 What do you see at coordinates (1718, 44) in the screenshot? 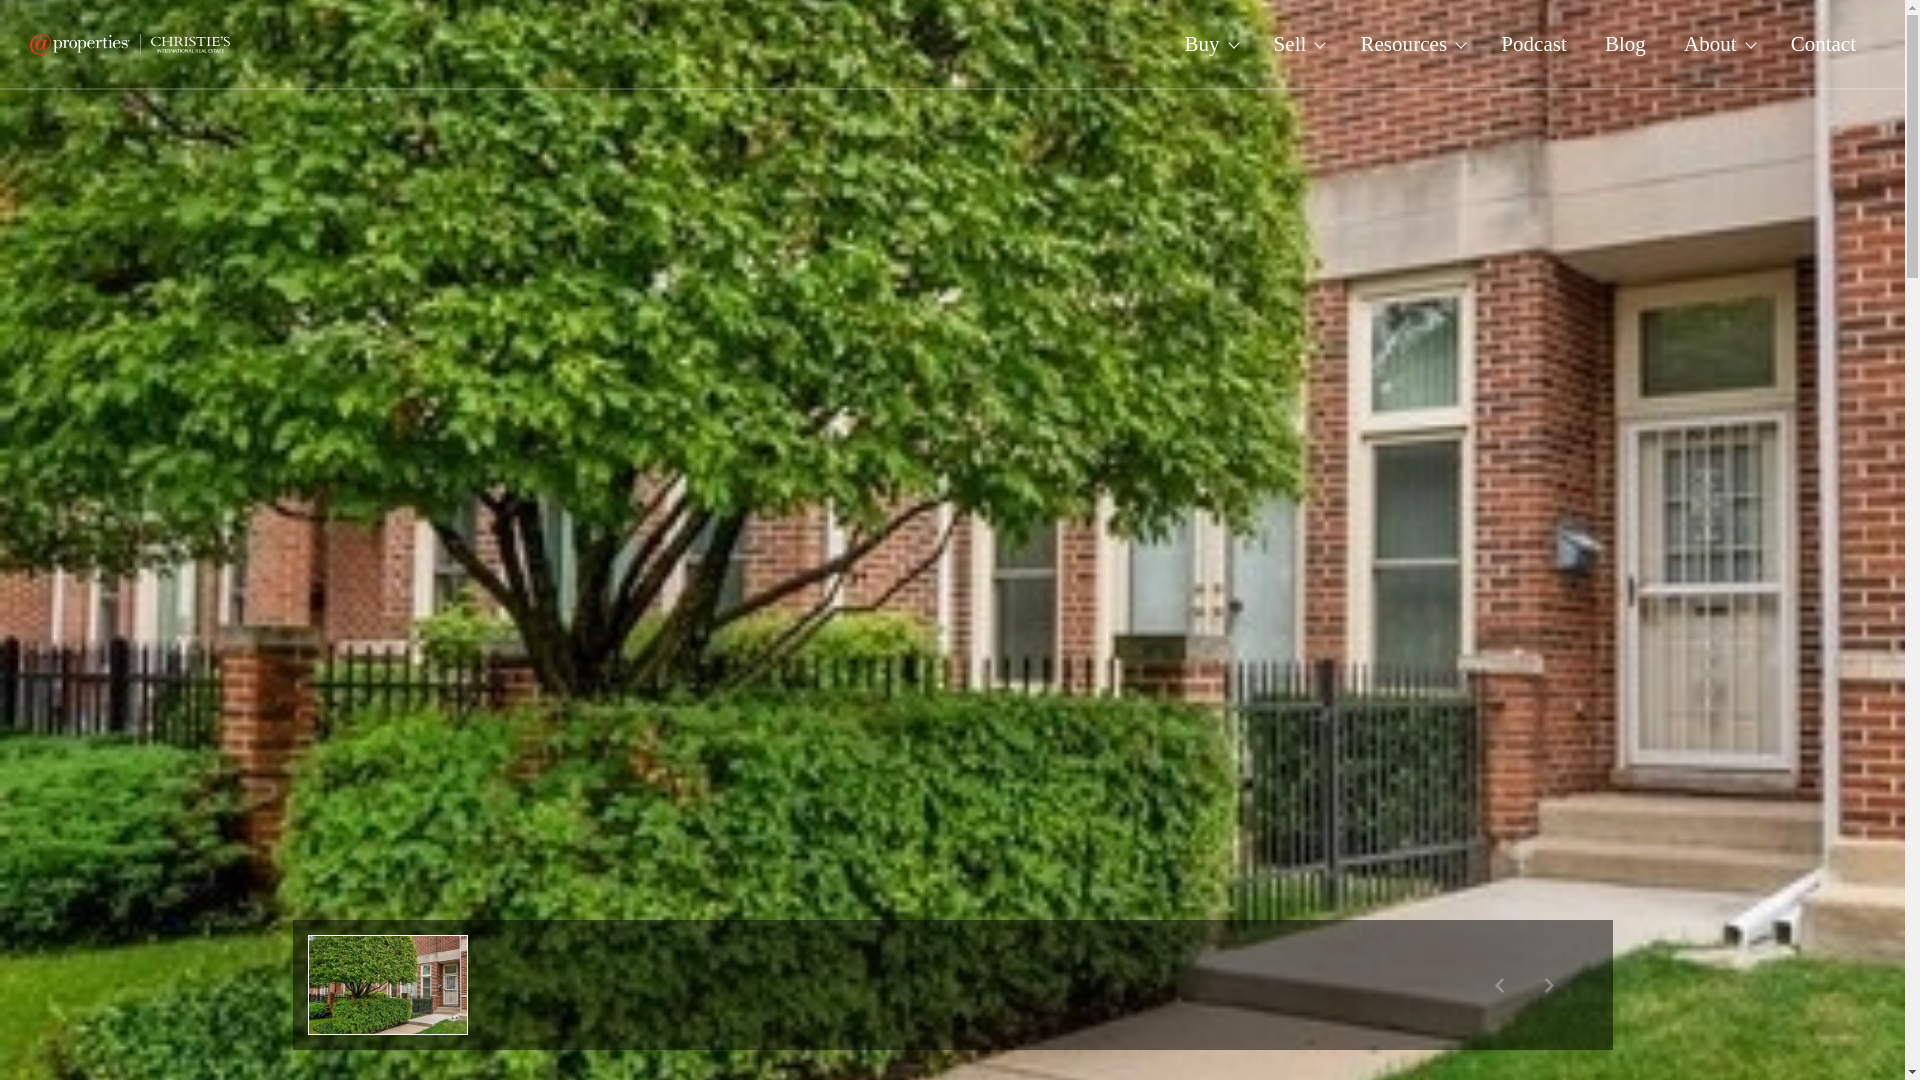
I see `About` at bounding box center [1718, 44].